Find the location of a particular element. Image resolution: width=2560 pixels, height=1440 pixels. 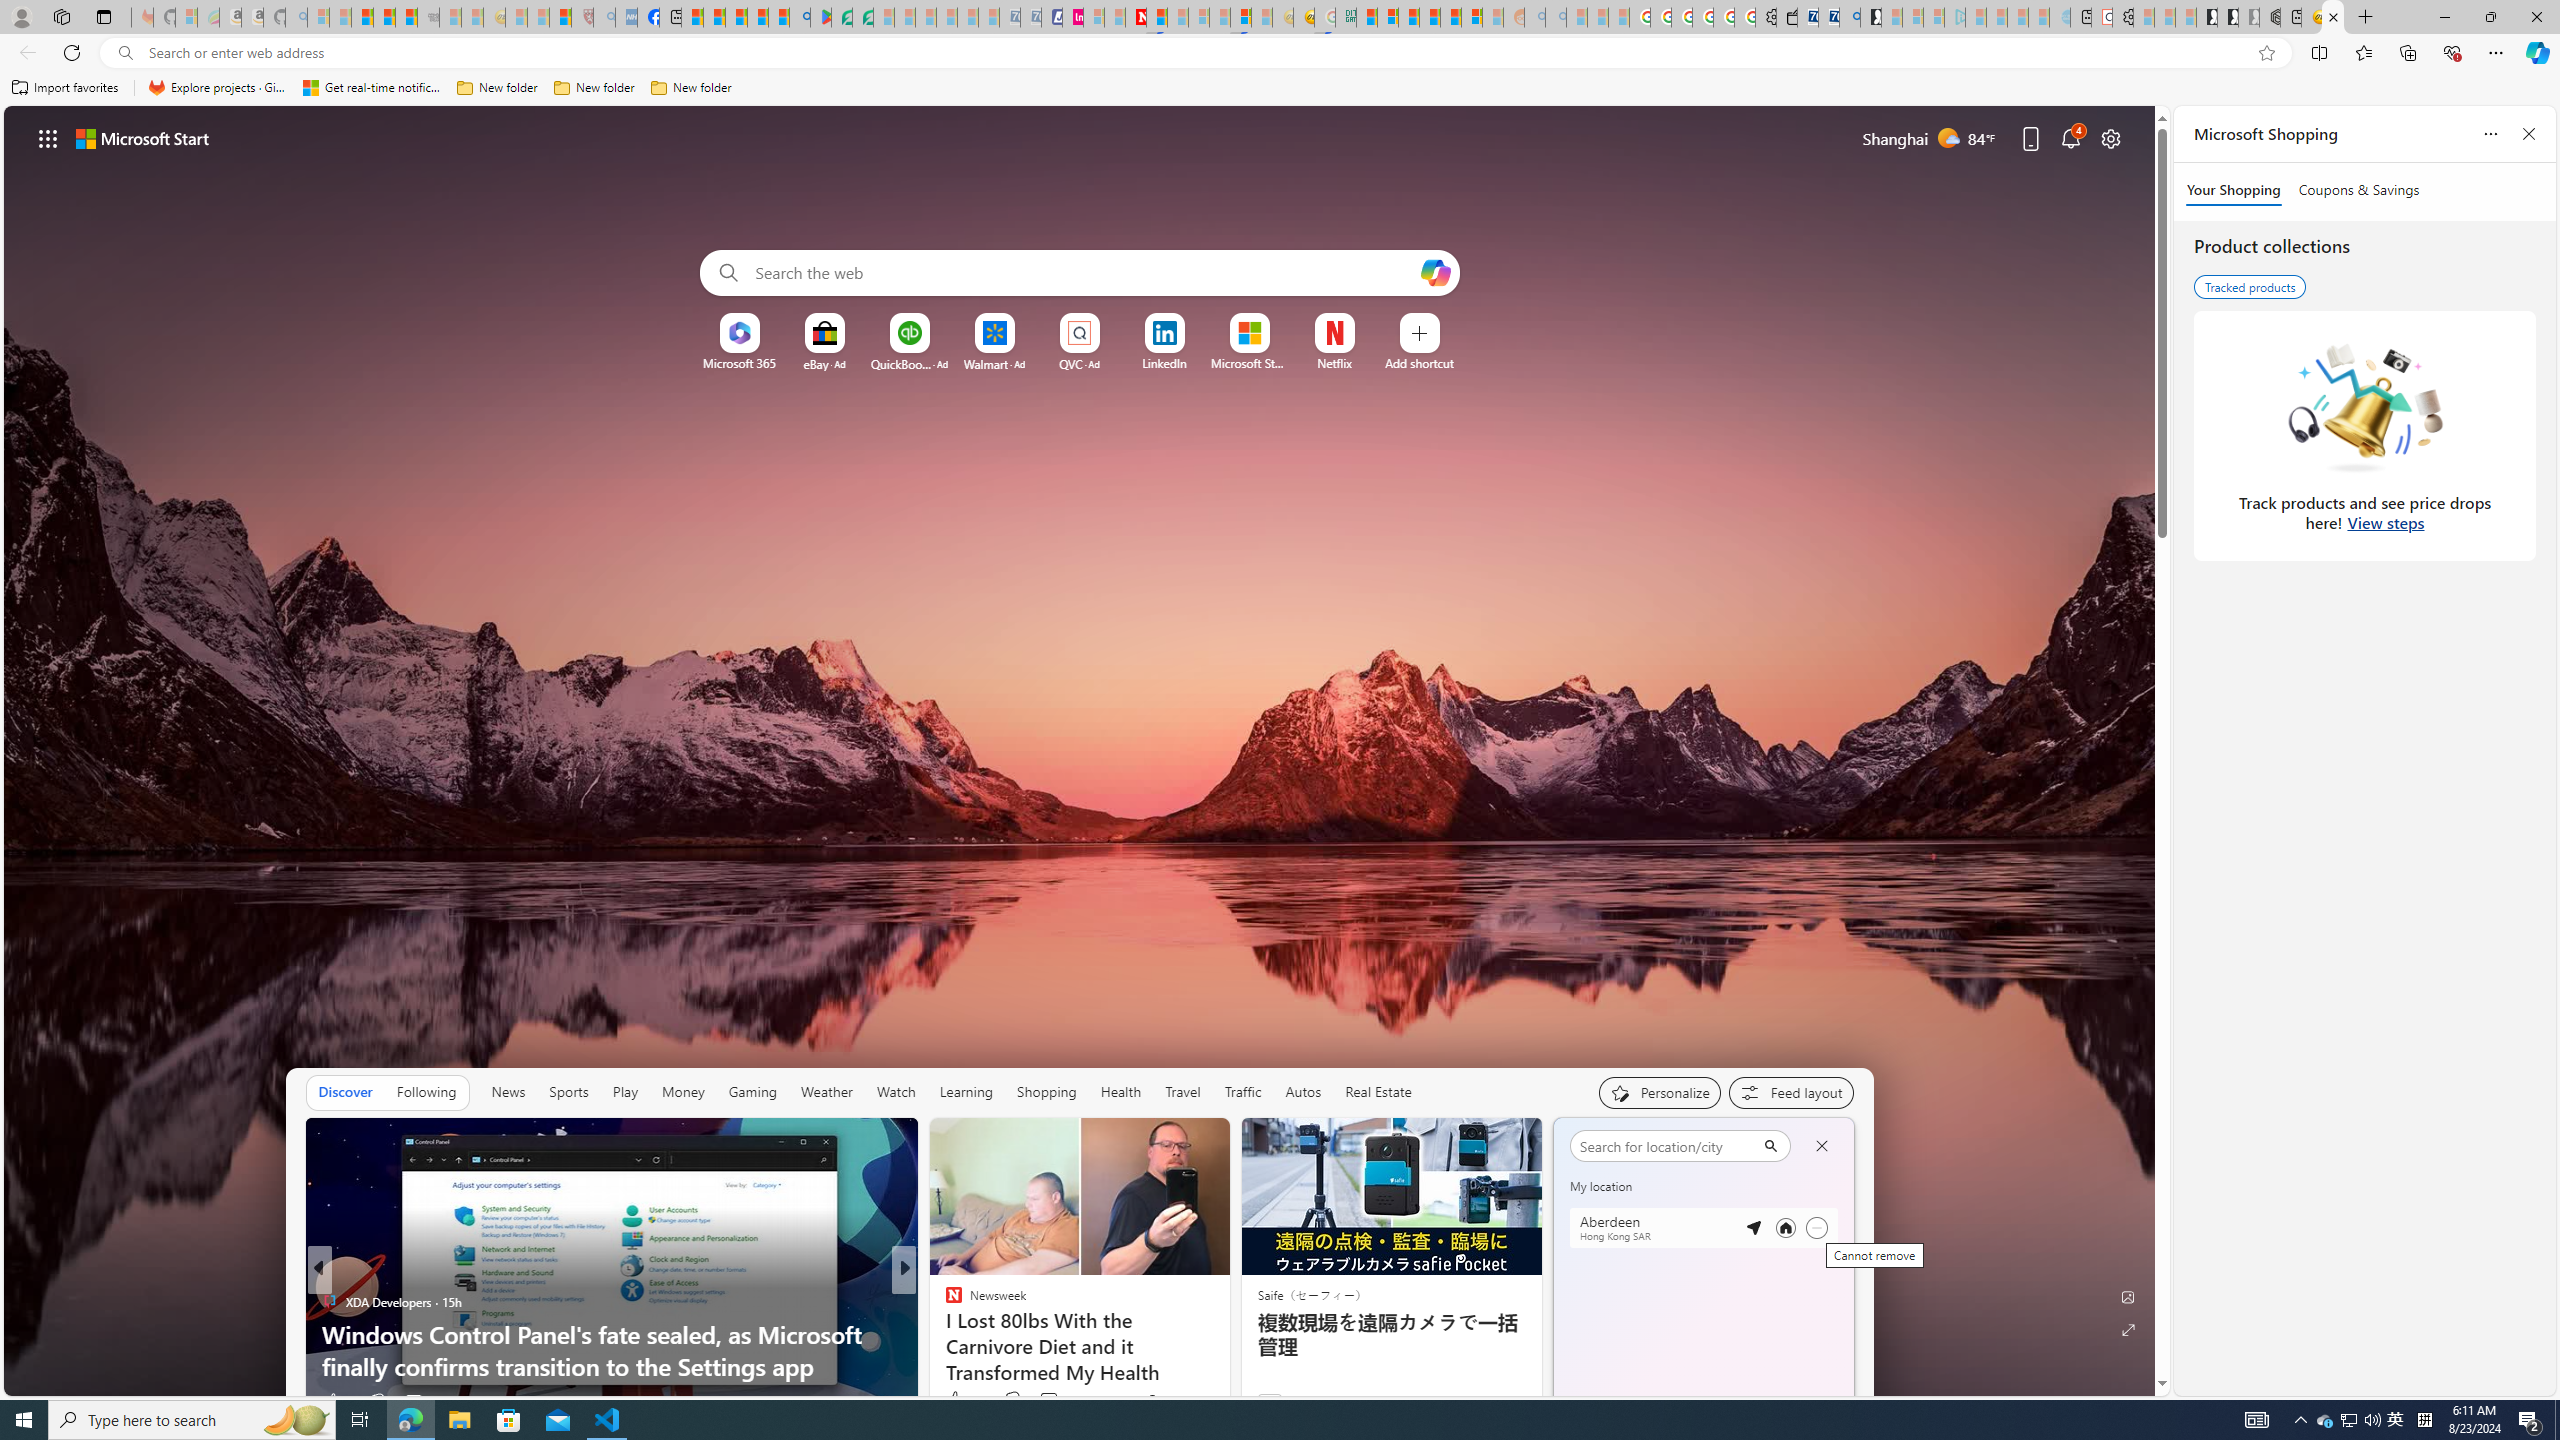

69 Like is located at coordinates (956, 1400).